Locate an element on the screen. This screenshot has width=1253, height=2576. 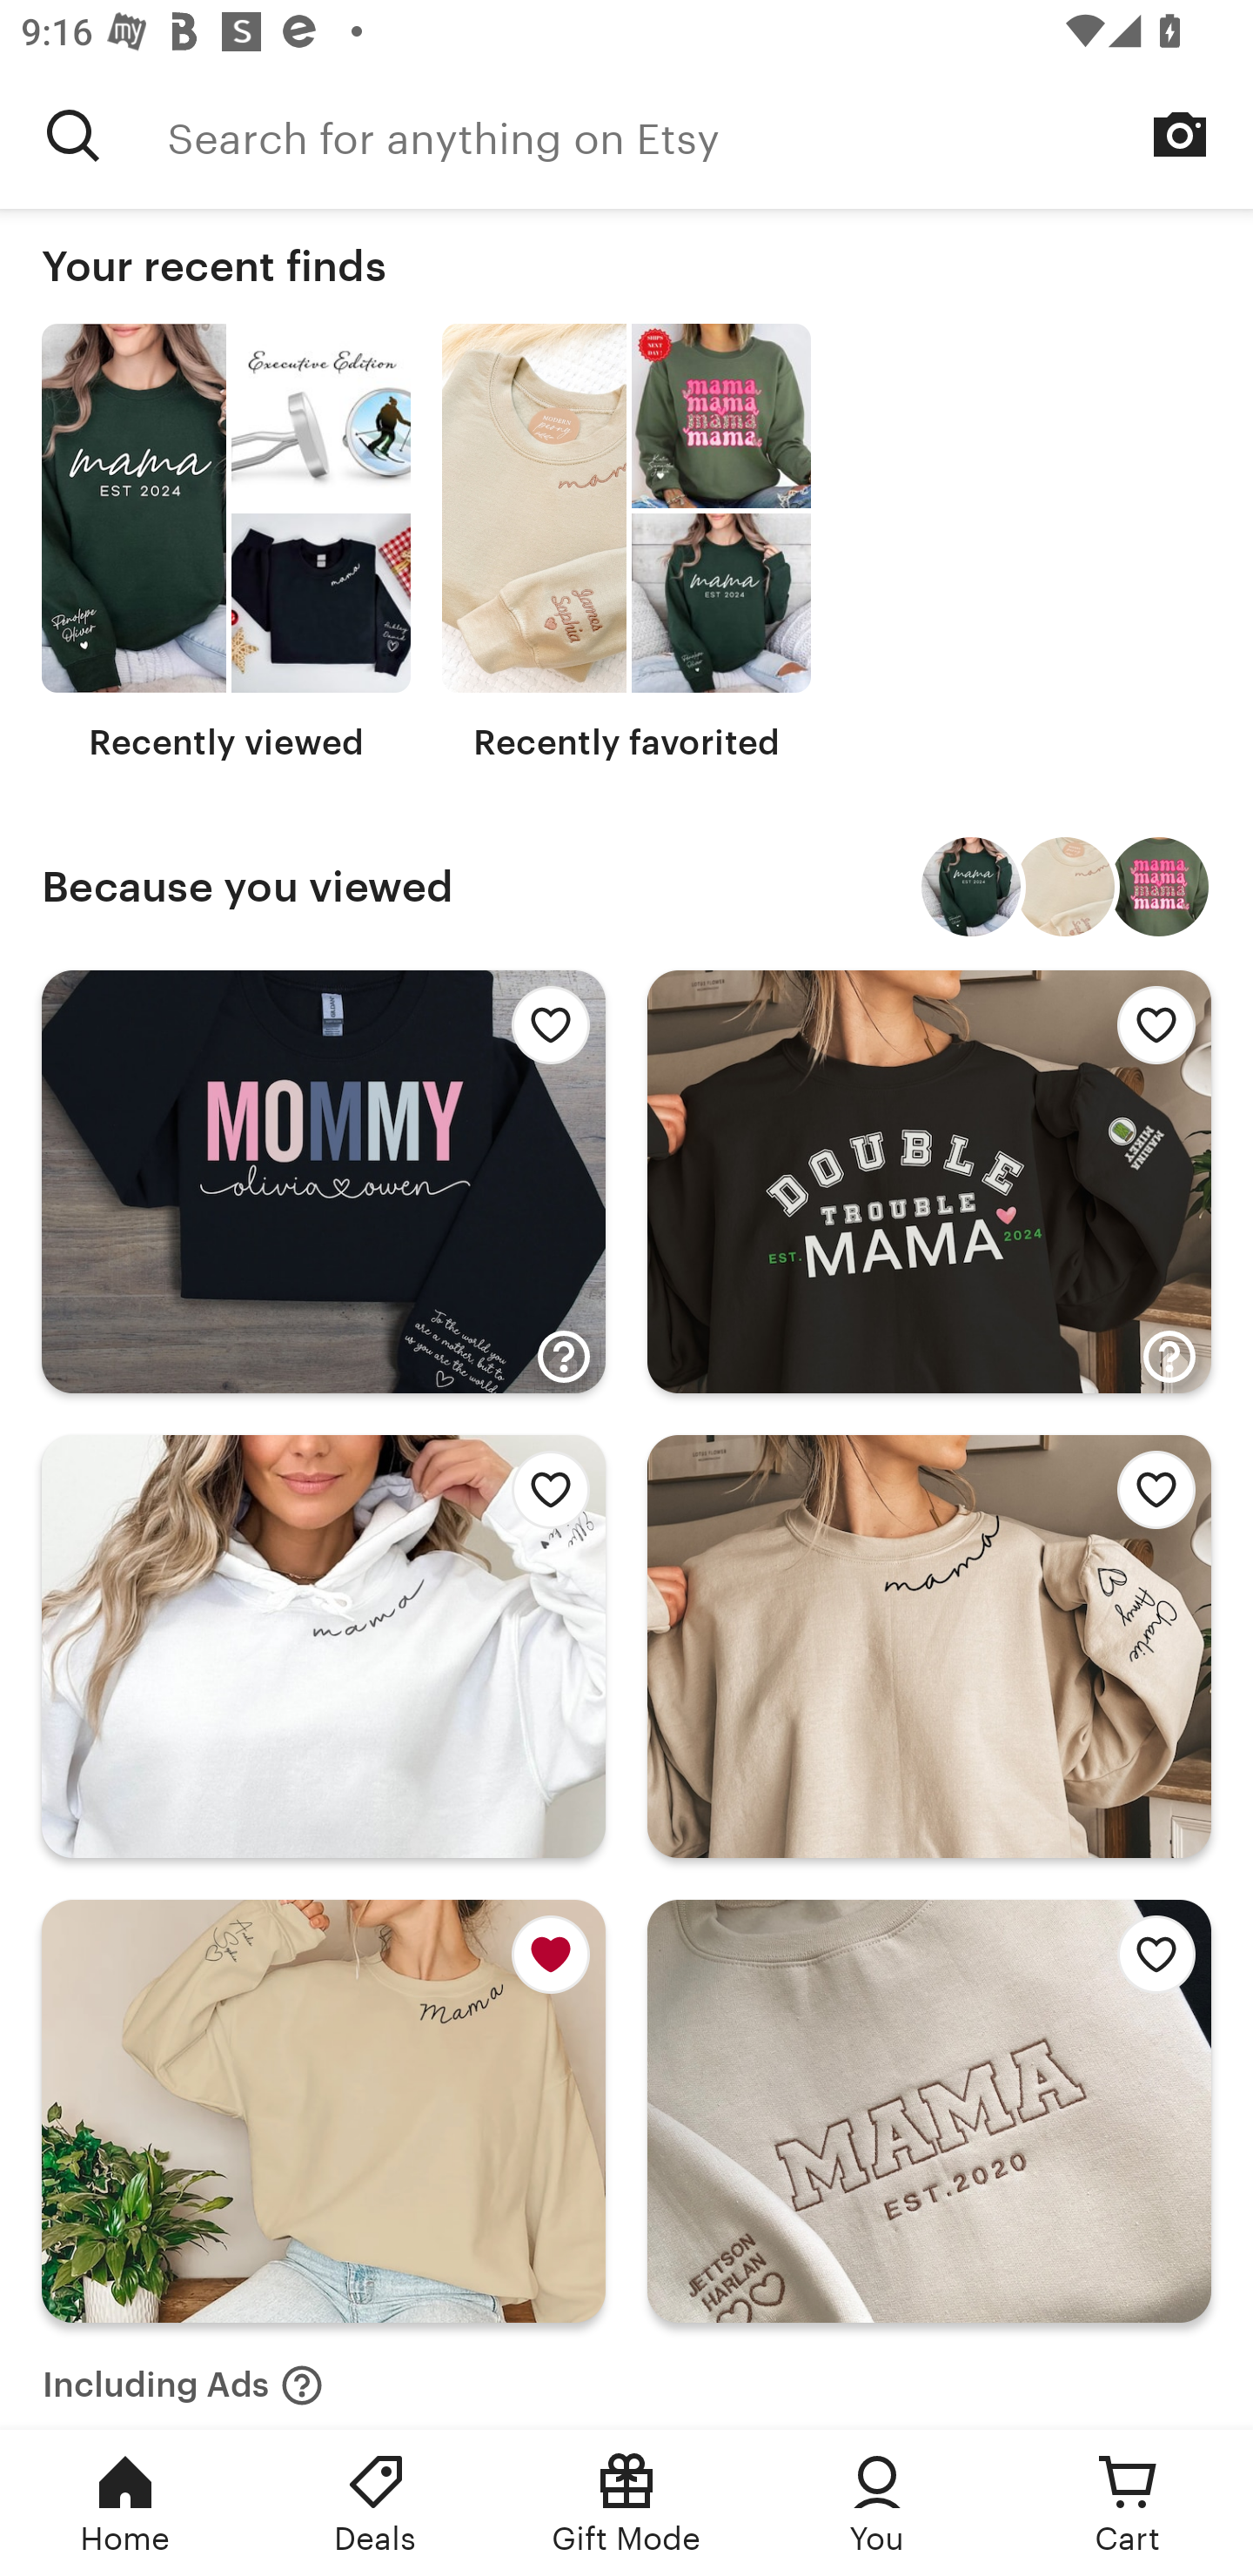
Search for anything on Etsy is located at coordinates (73, 135).